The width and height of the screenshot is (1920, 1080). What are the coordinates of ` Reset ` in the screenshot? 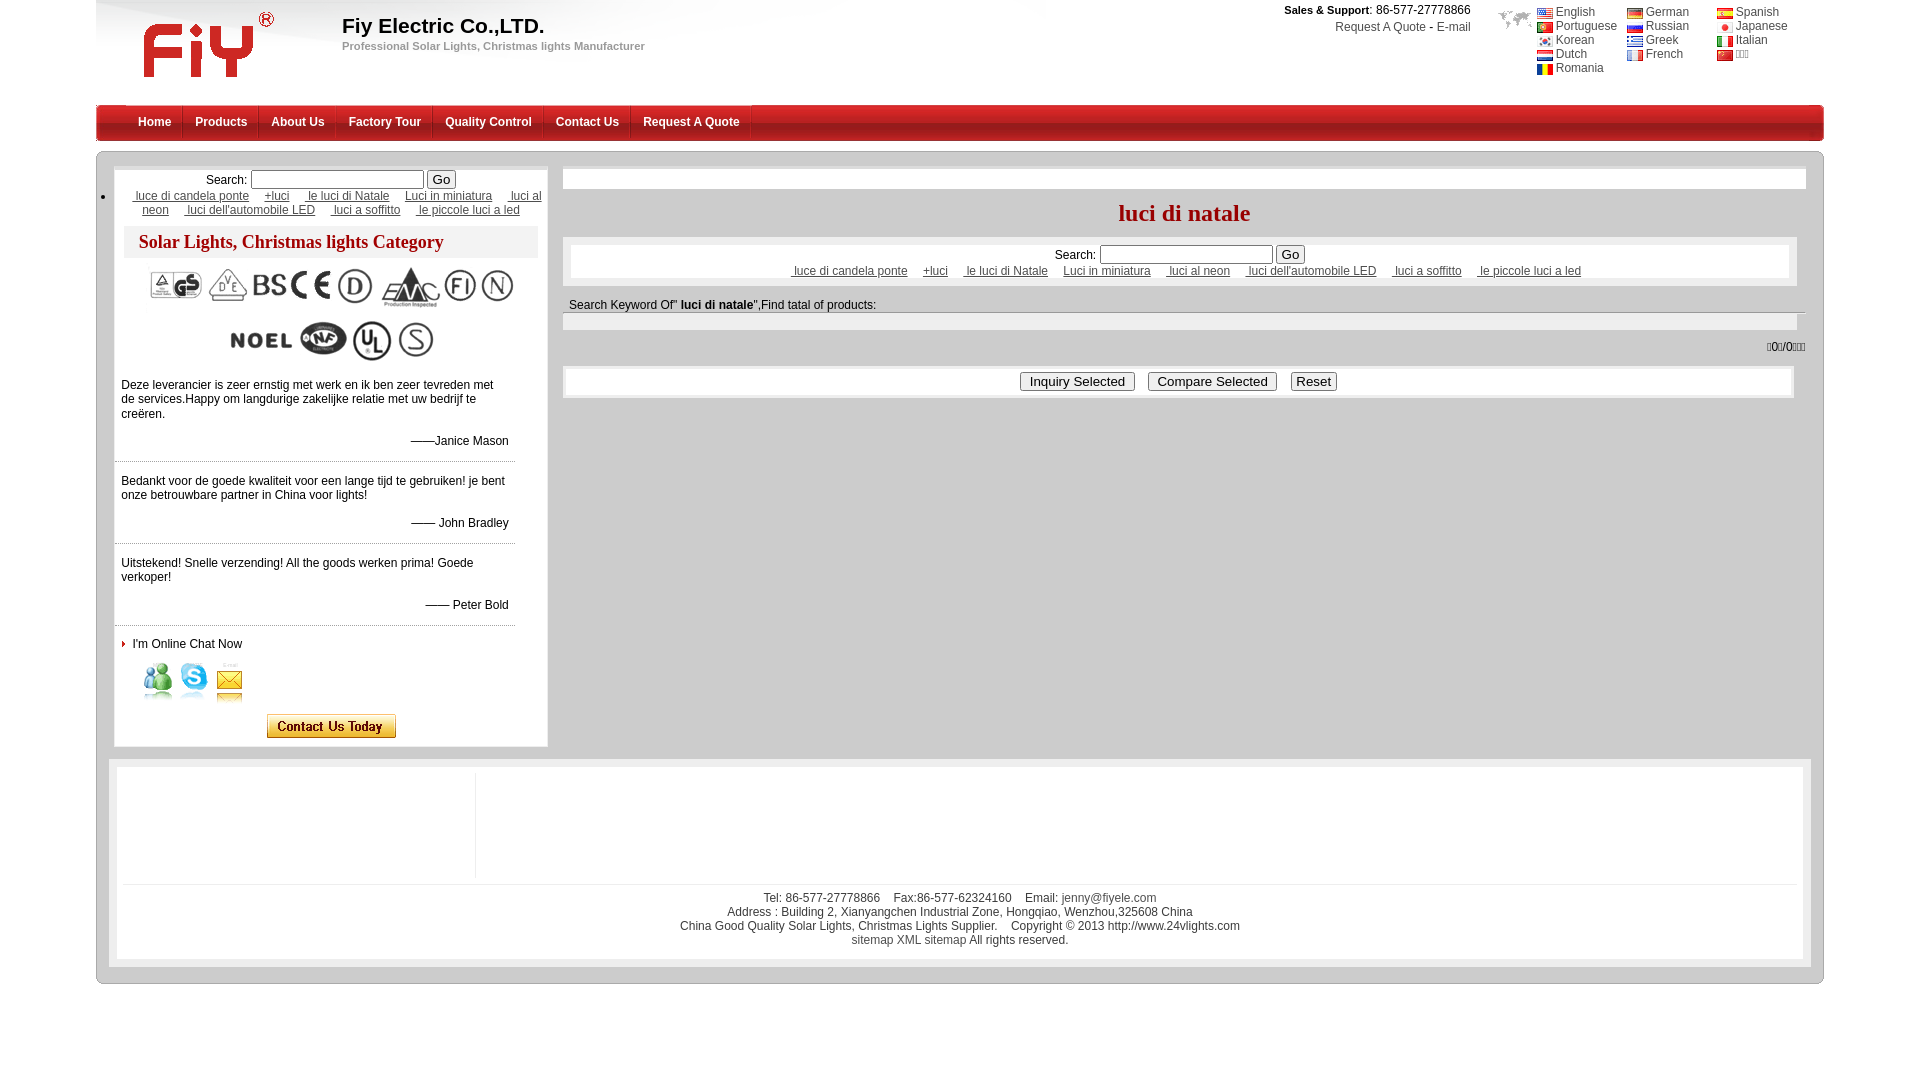 It's located at (1314, 382).